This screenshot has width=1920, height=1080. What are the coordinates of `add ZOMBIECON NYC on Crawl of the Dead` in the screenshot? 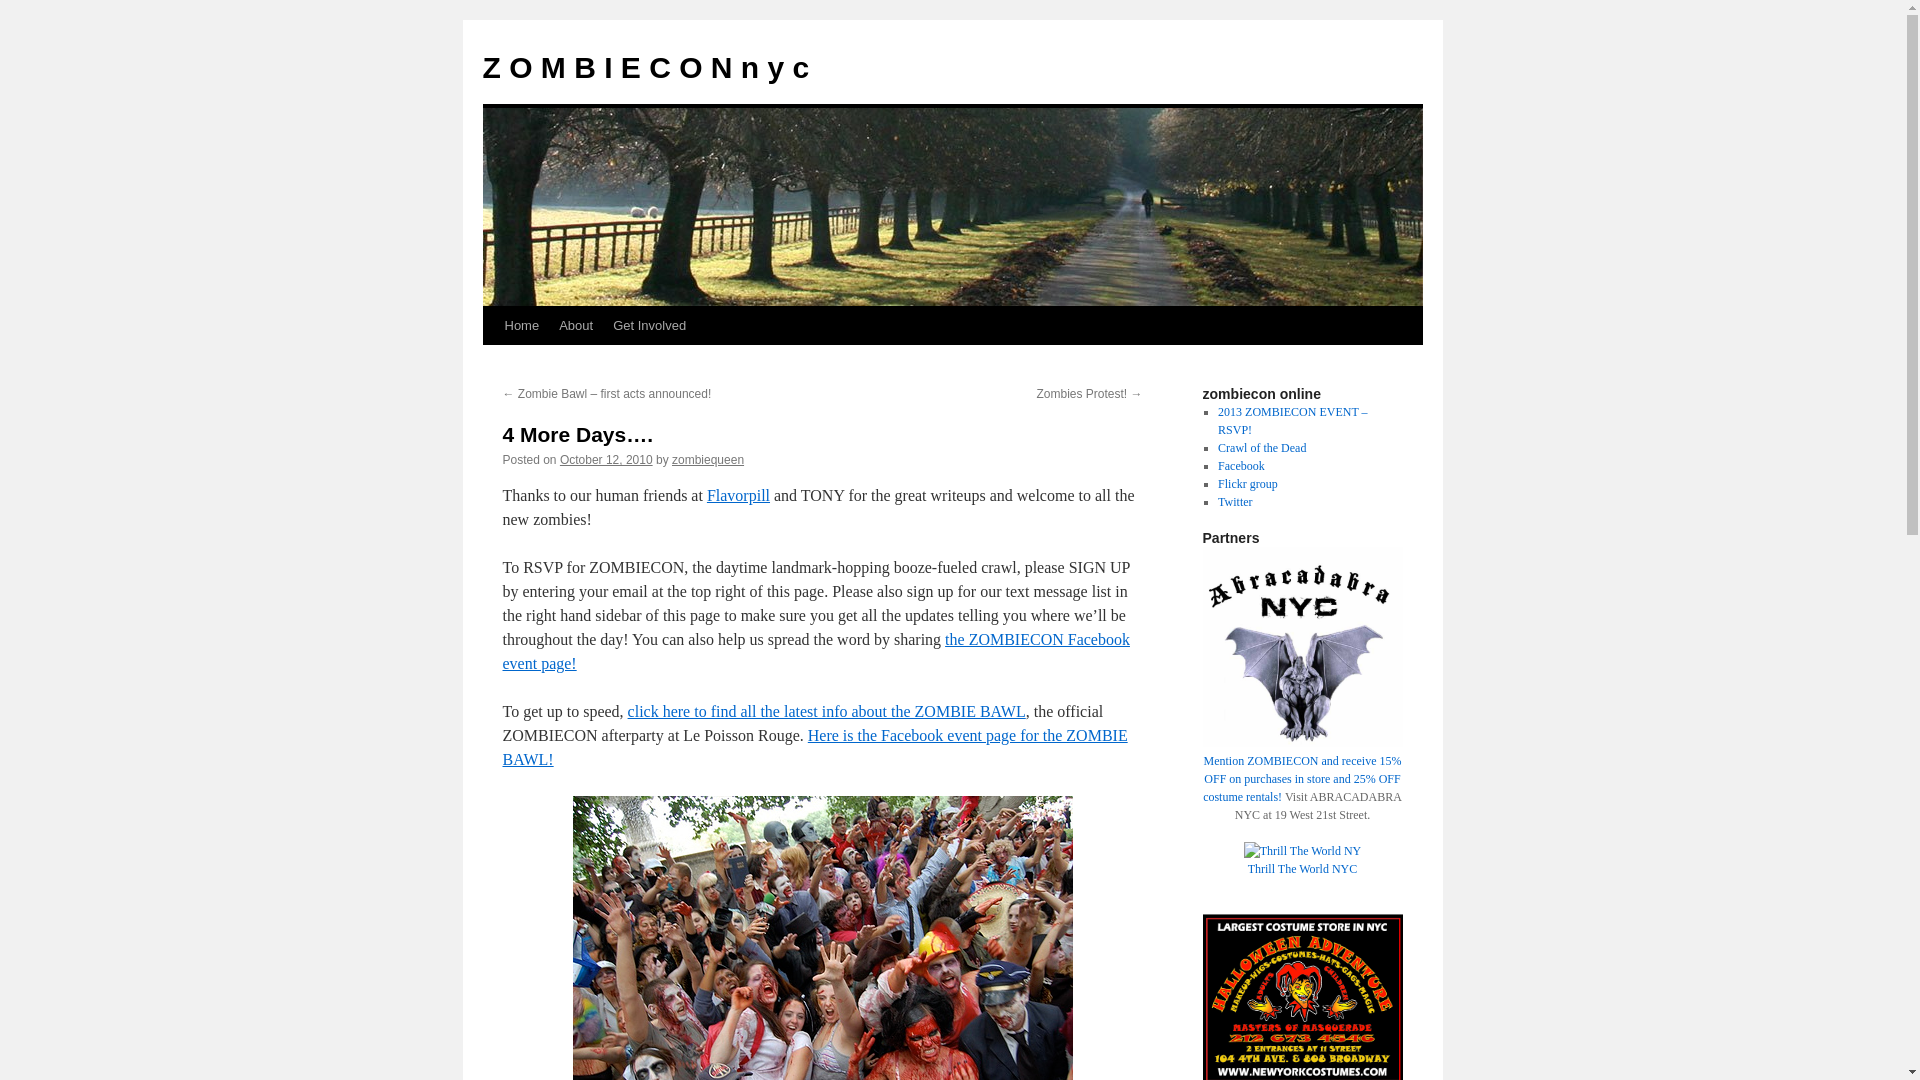 It's located at (1261, 447).